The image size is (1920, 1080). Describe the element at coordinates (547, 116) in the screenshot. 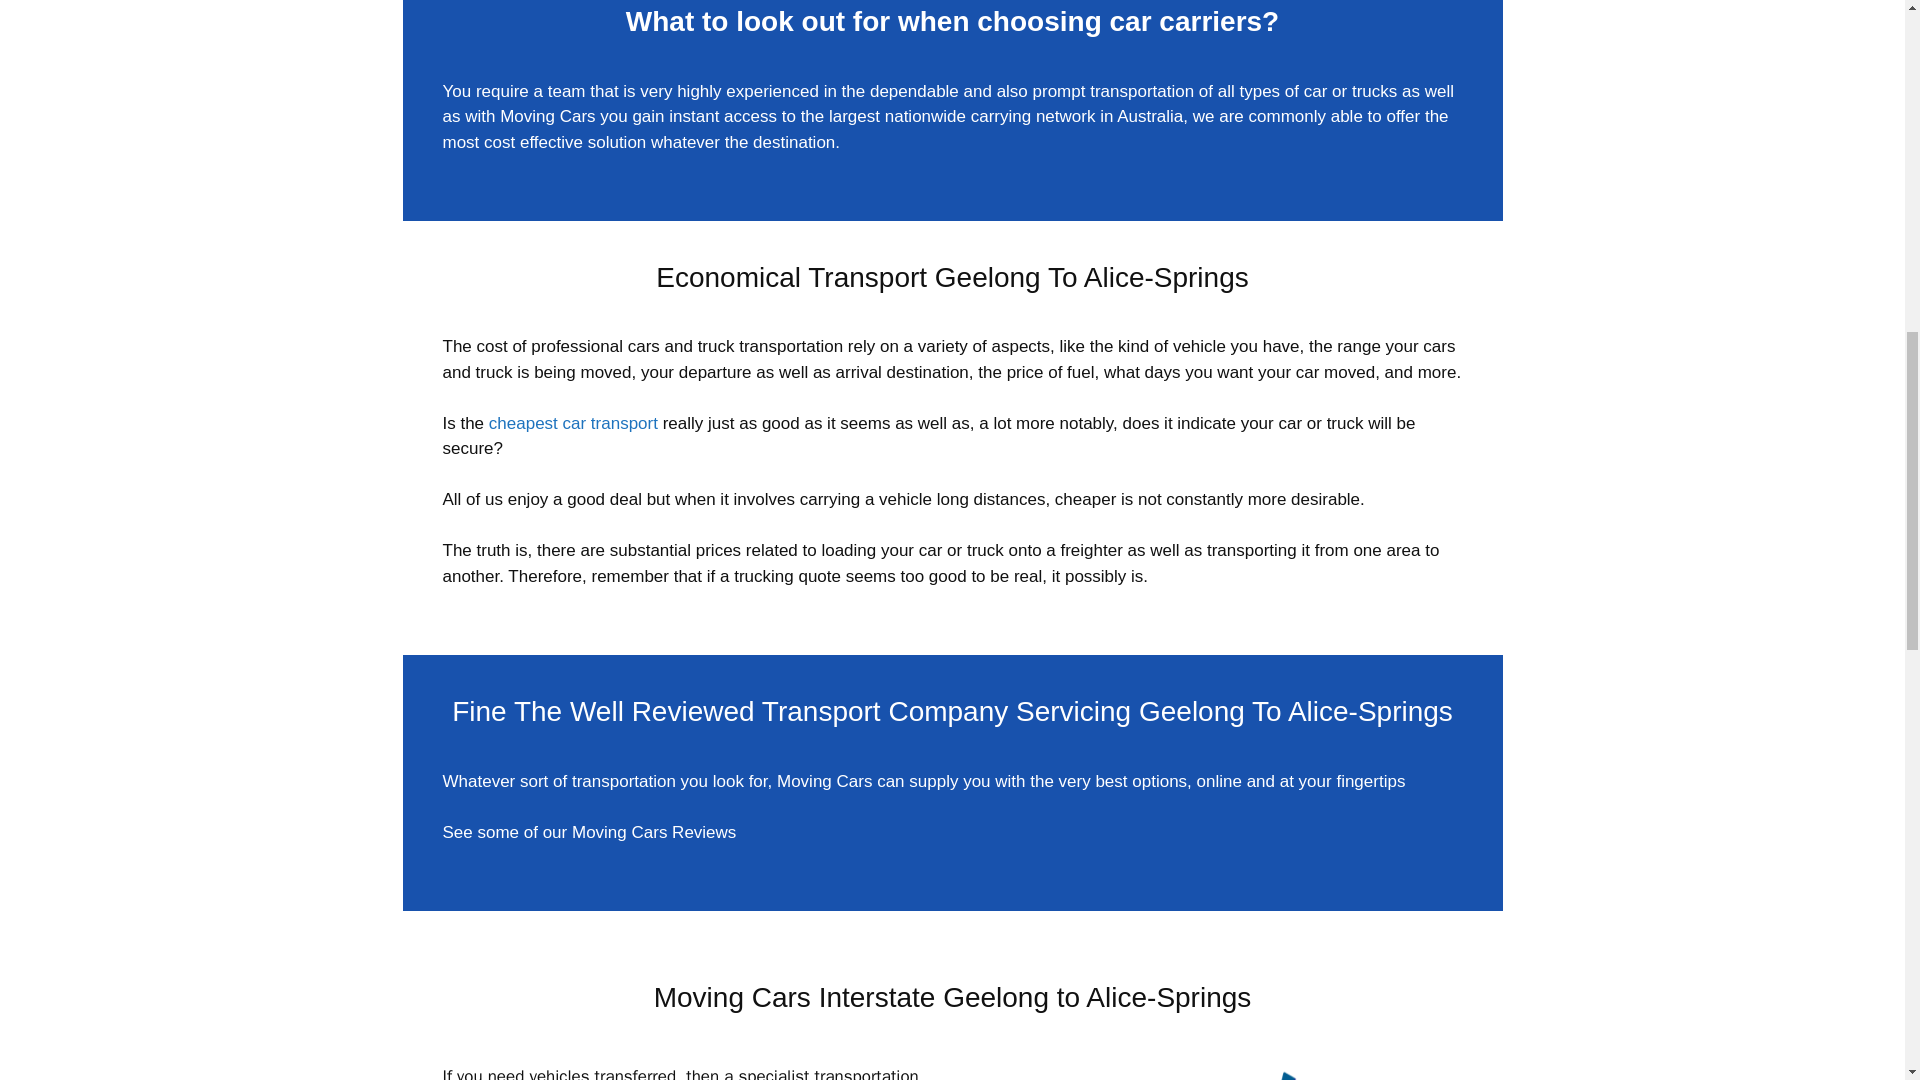

I see `Moving Cars` at that location.